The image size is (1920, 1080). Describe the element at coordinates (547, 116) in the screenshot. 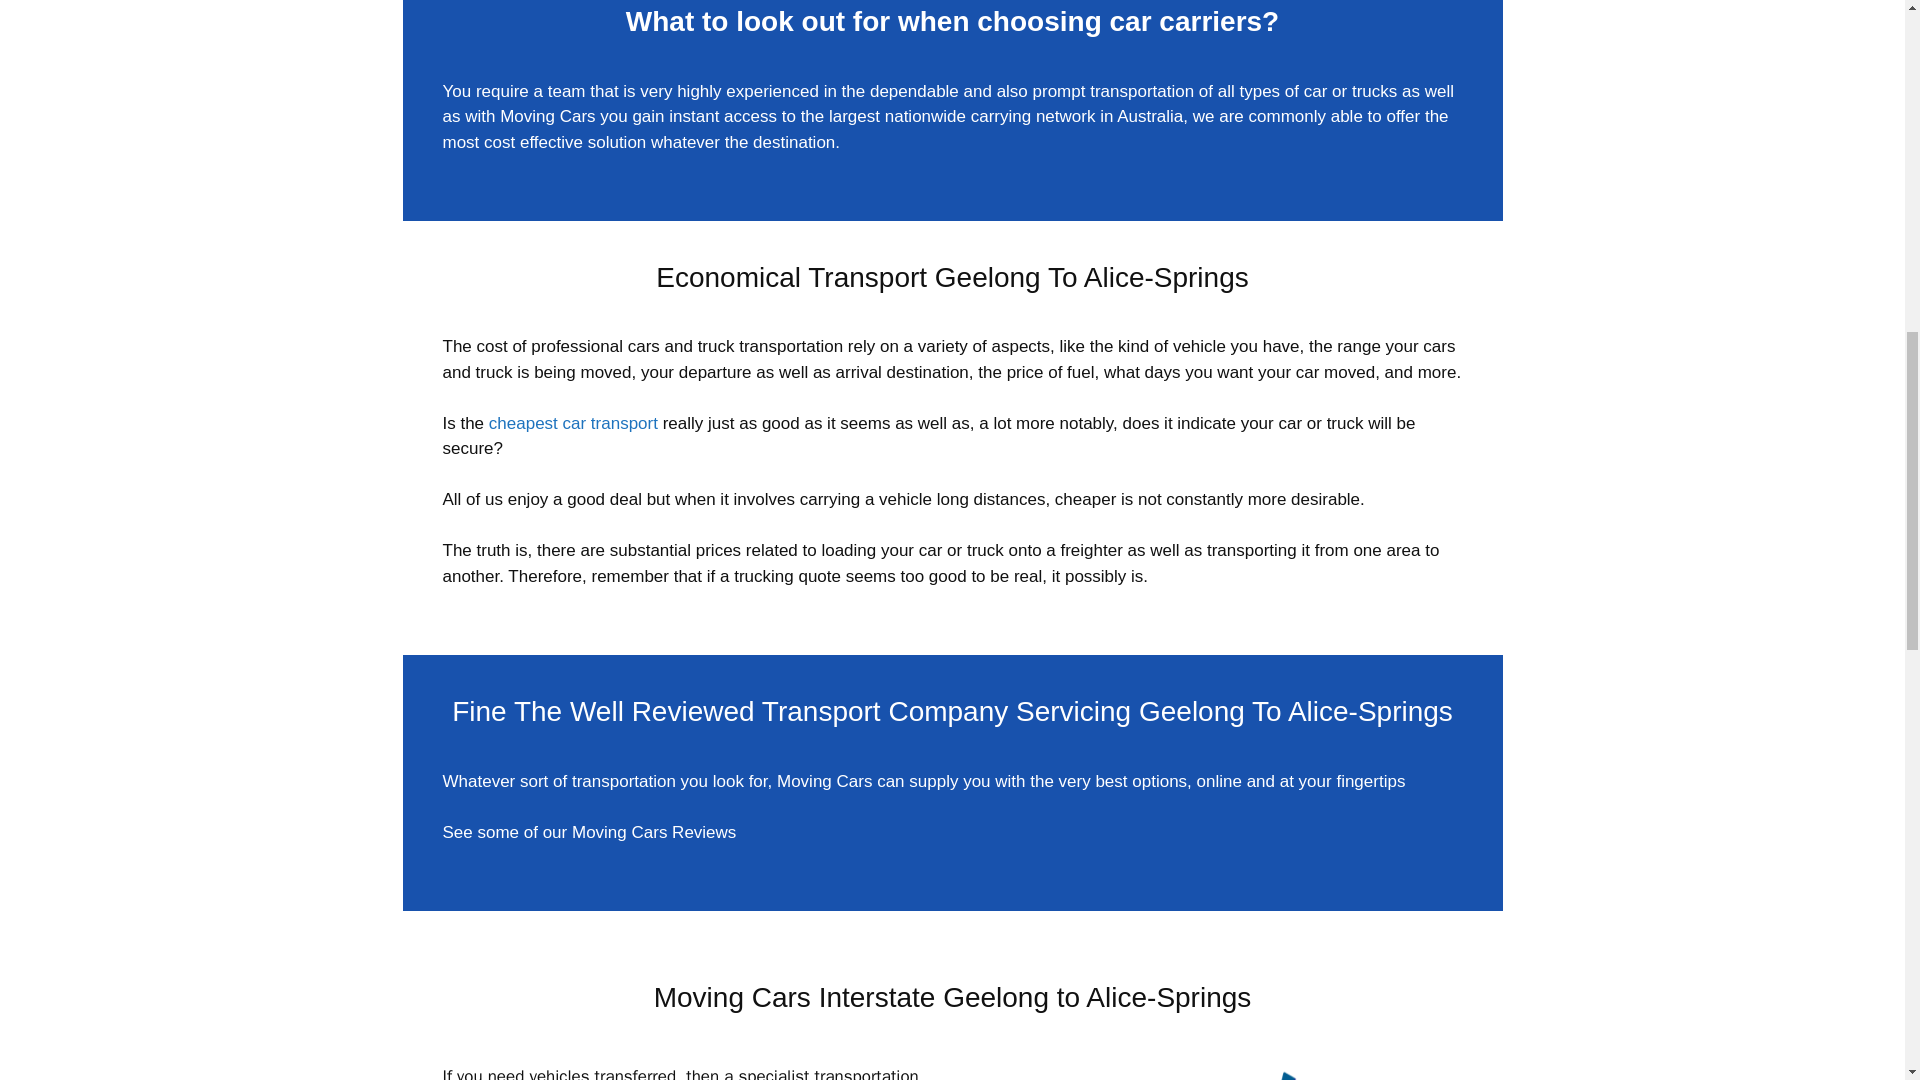

I see `Moving Cars` at that location.